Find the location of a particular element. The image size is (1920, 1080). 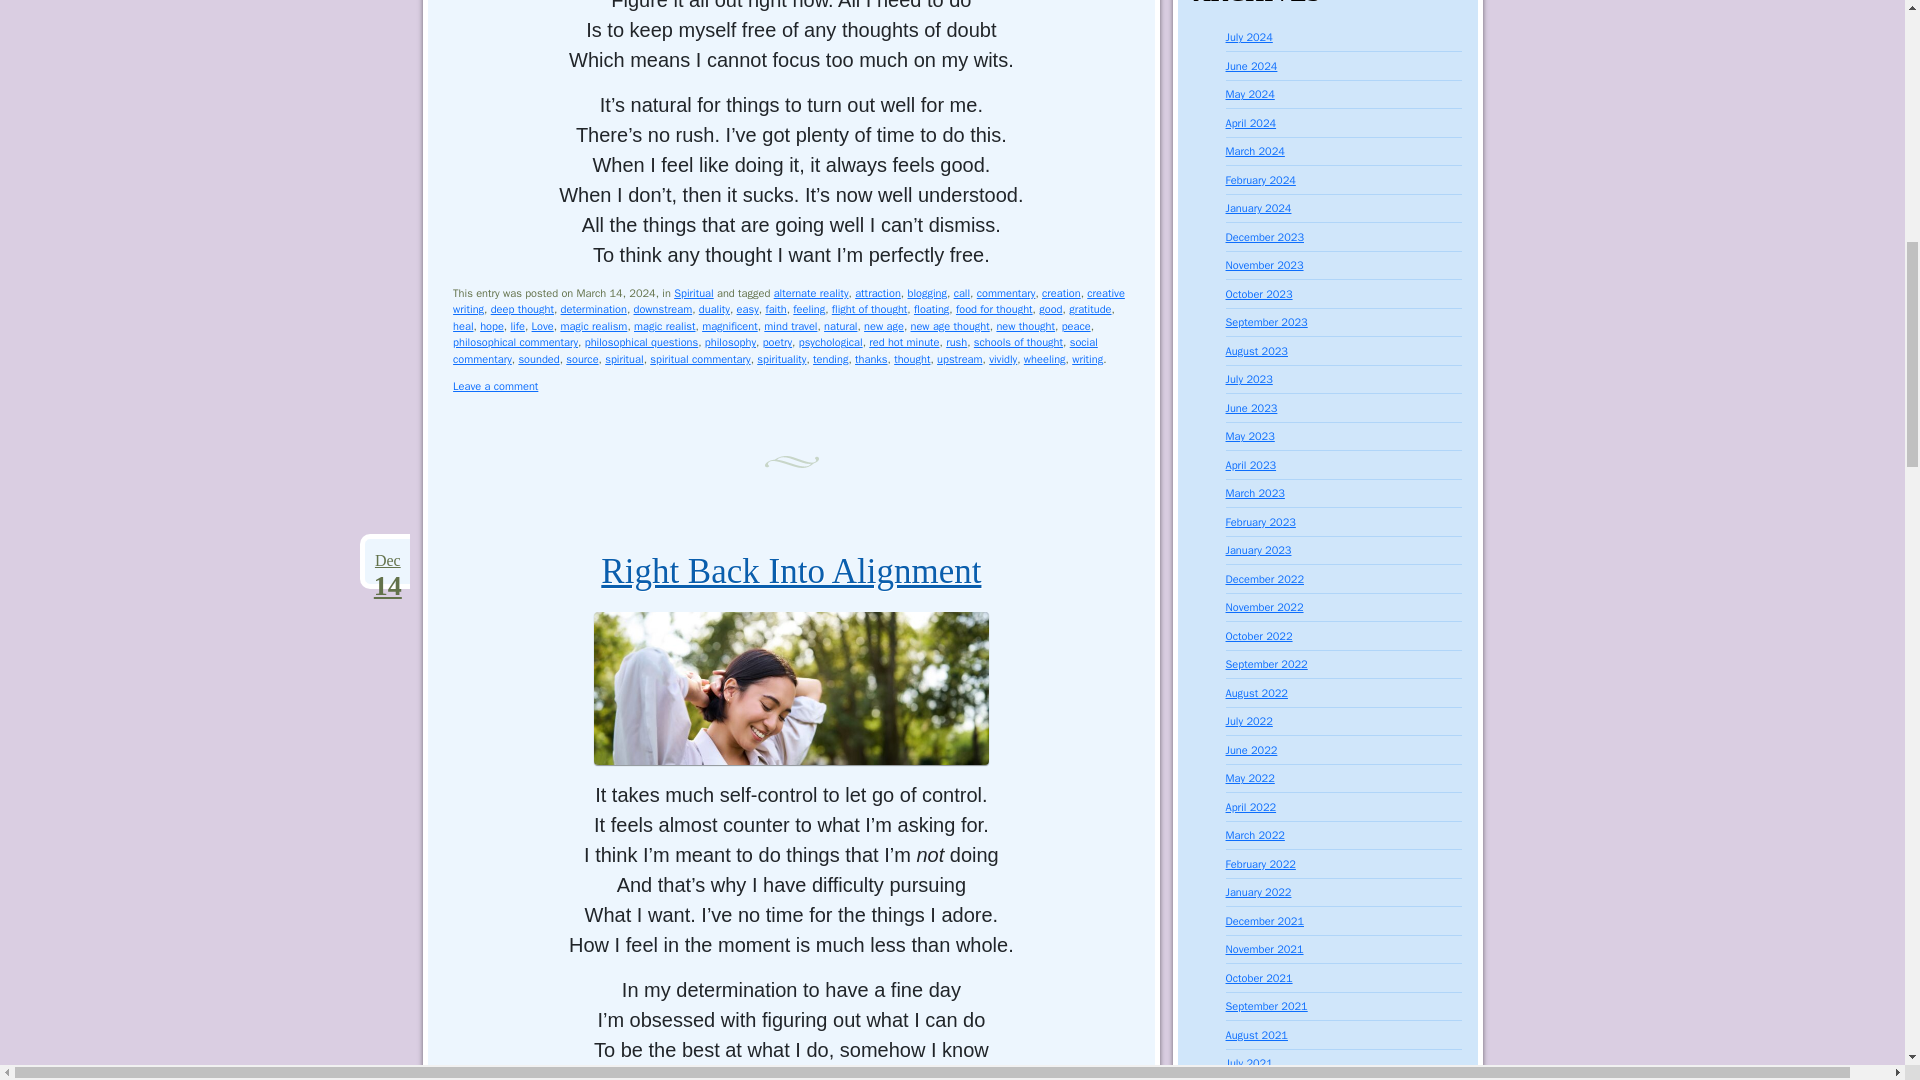

mind travel is located at coordinates (790, 325).